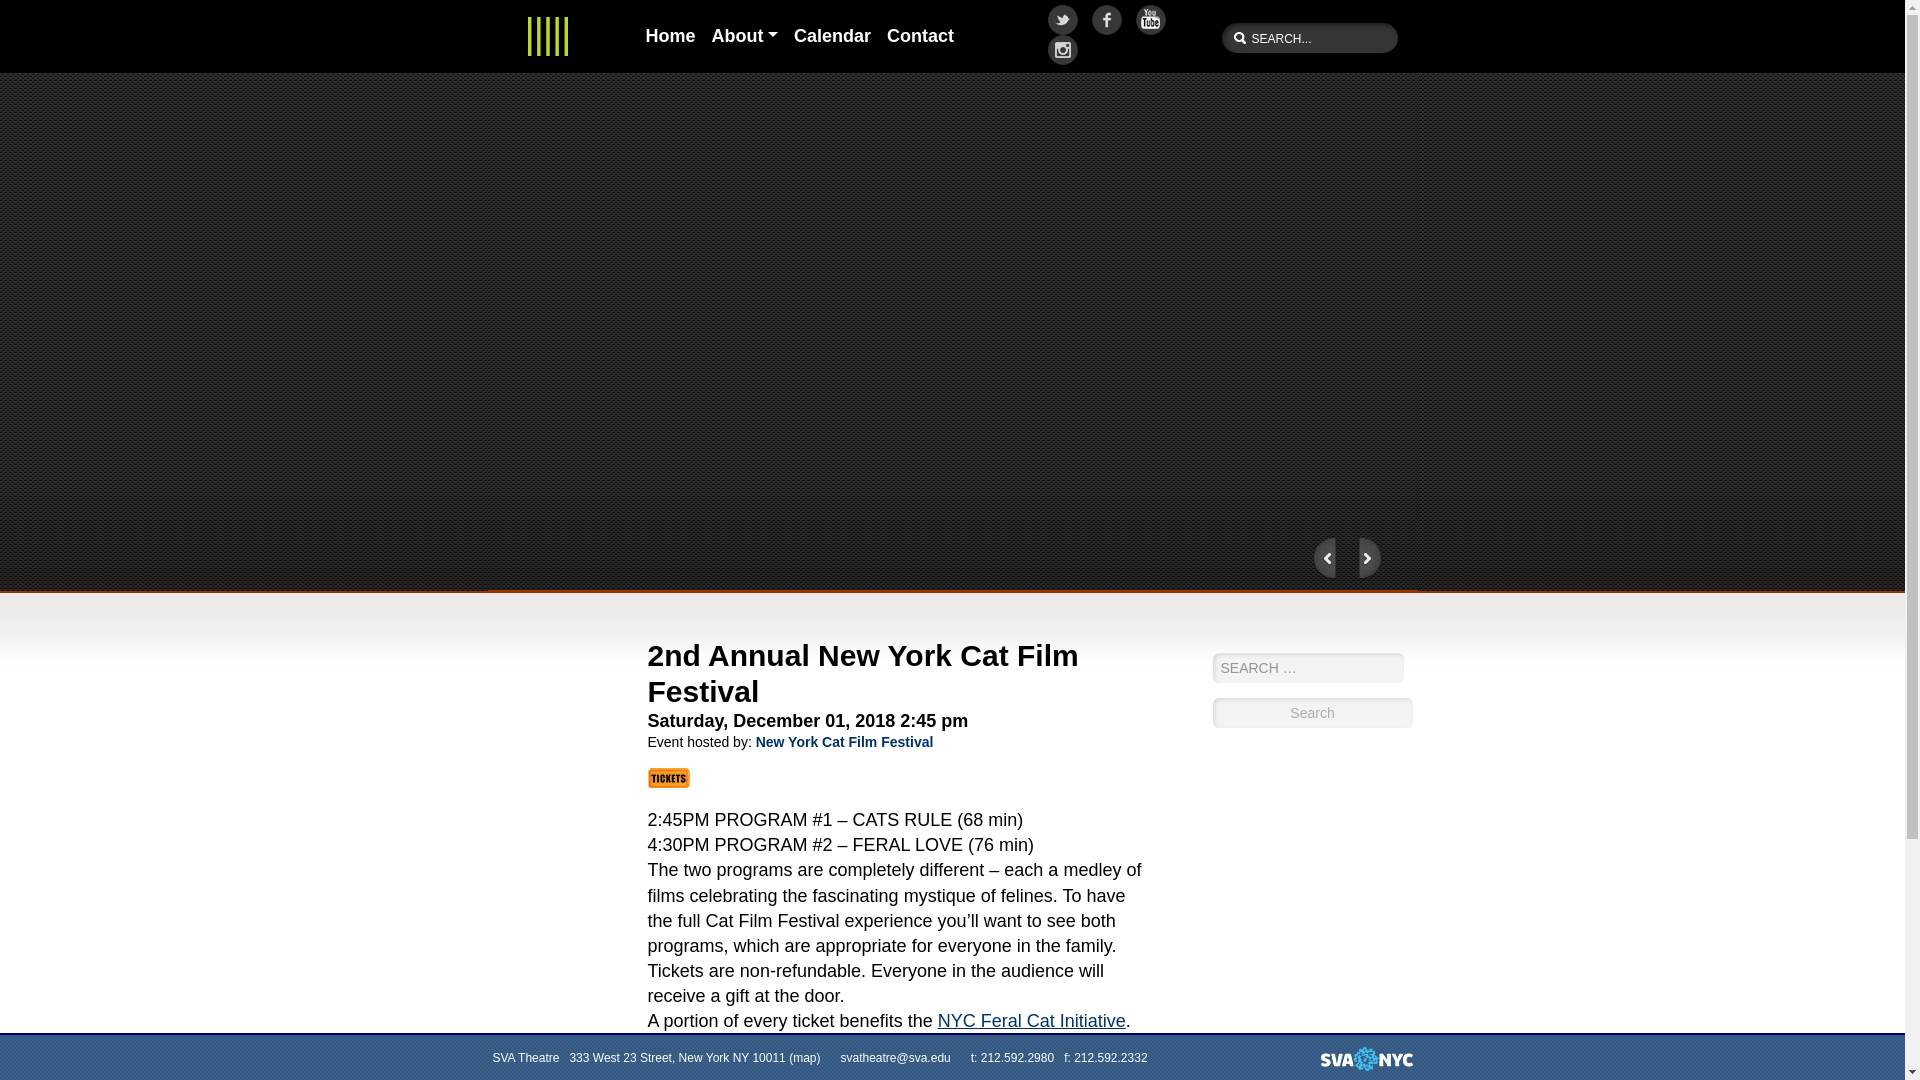 The height and width of the screenshot is (1080, 1920). Describe the element at coordinates (920, 36) in the screenshot. I see `Contact` at that location.